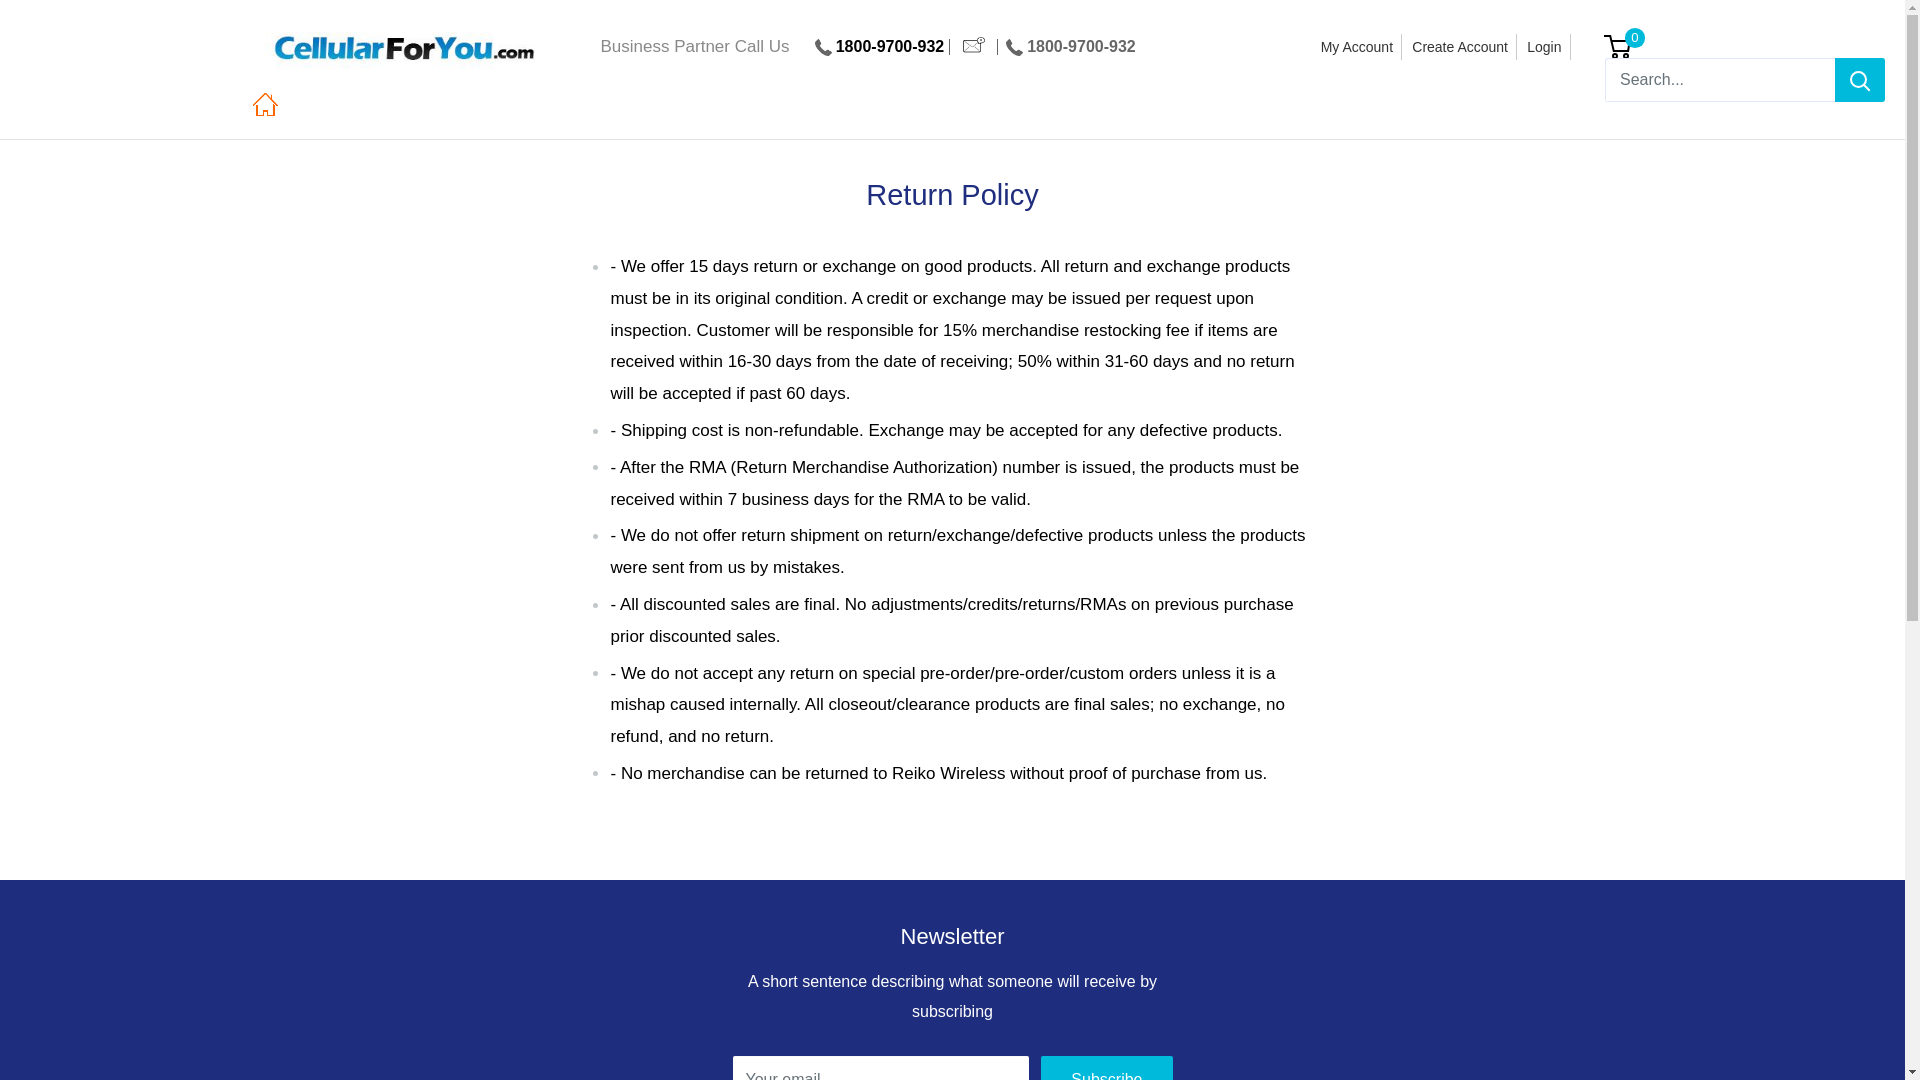 The height and width of the screenshot is (1080, 1920). Describe the element at coordinates (402, 47) in the screenshot. I see `Cellular For You` at that location.